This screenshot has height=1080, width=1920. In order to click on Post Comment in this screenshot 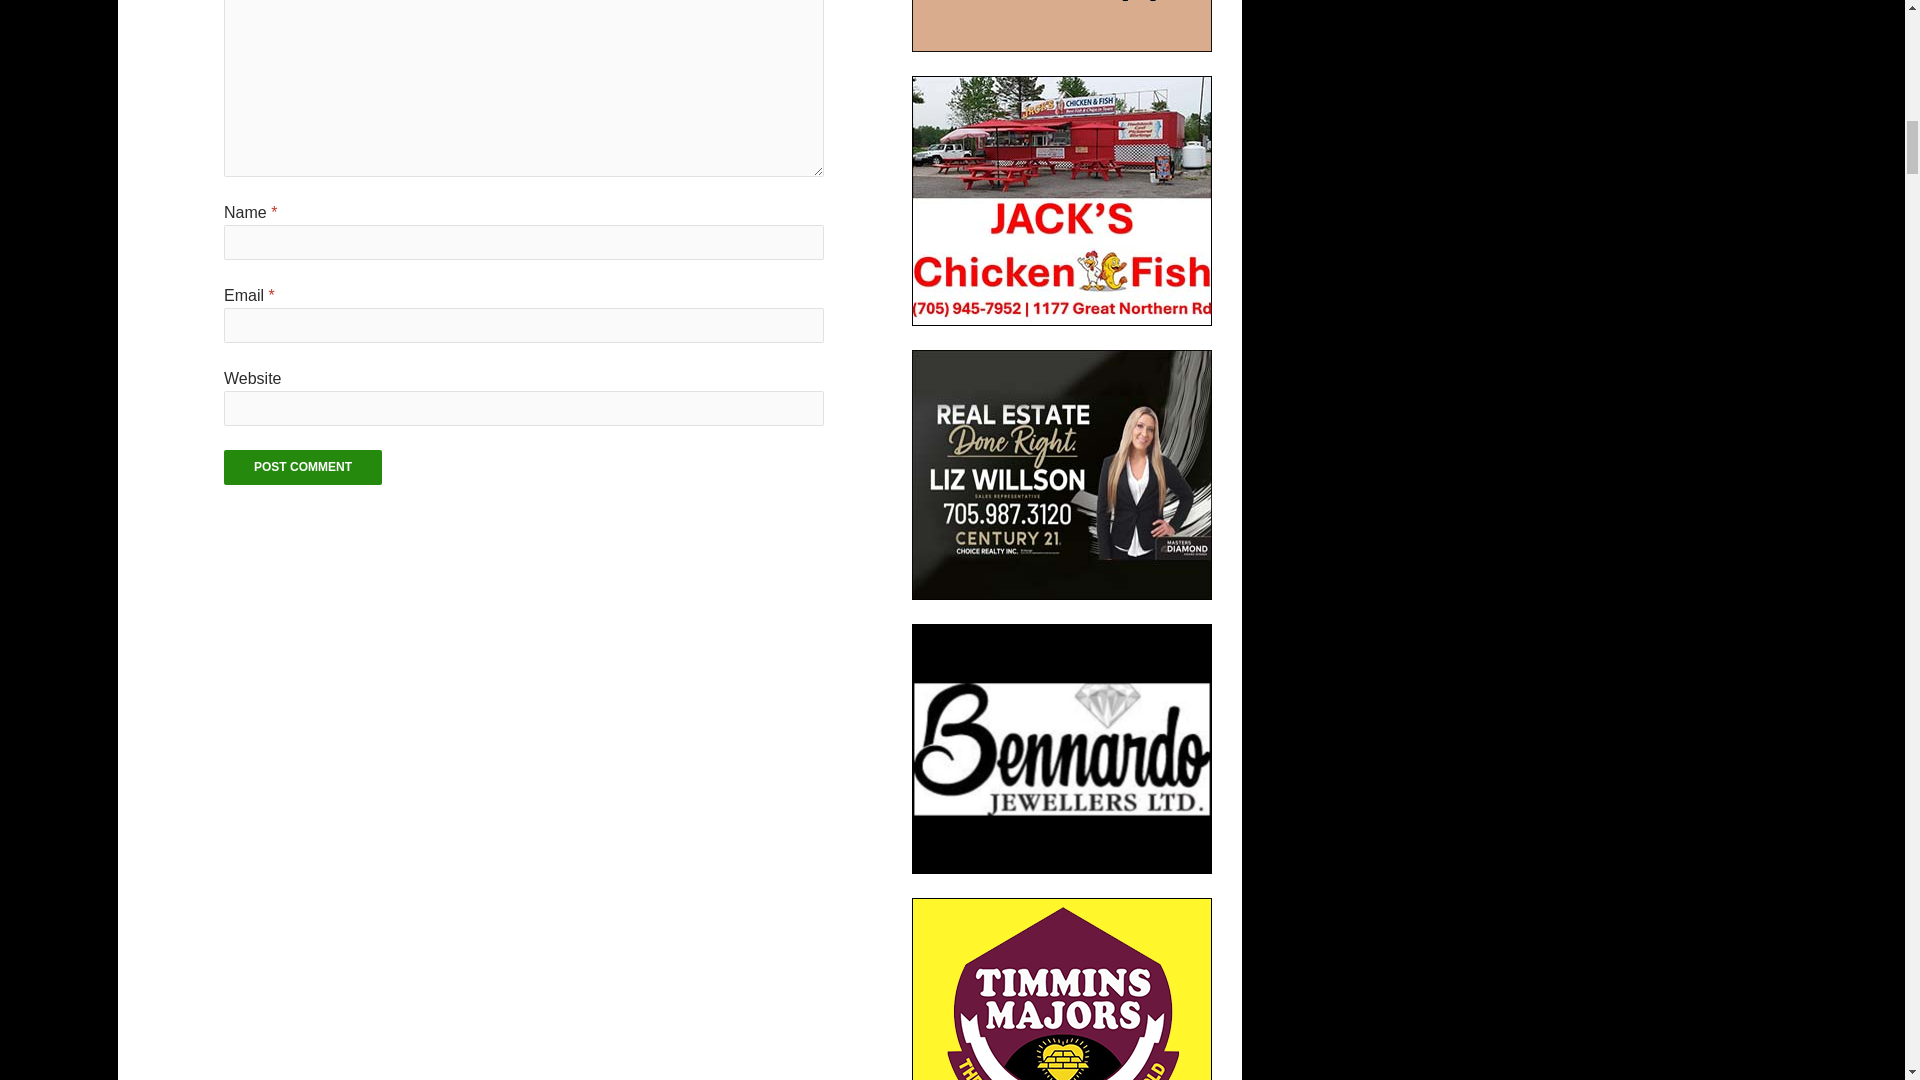, I will do `click(303, 467)`.